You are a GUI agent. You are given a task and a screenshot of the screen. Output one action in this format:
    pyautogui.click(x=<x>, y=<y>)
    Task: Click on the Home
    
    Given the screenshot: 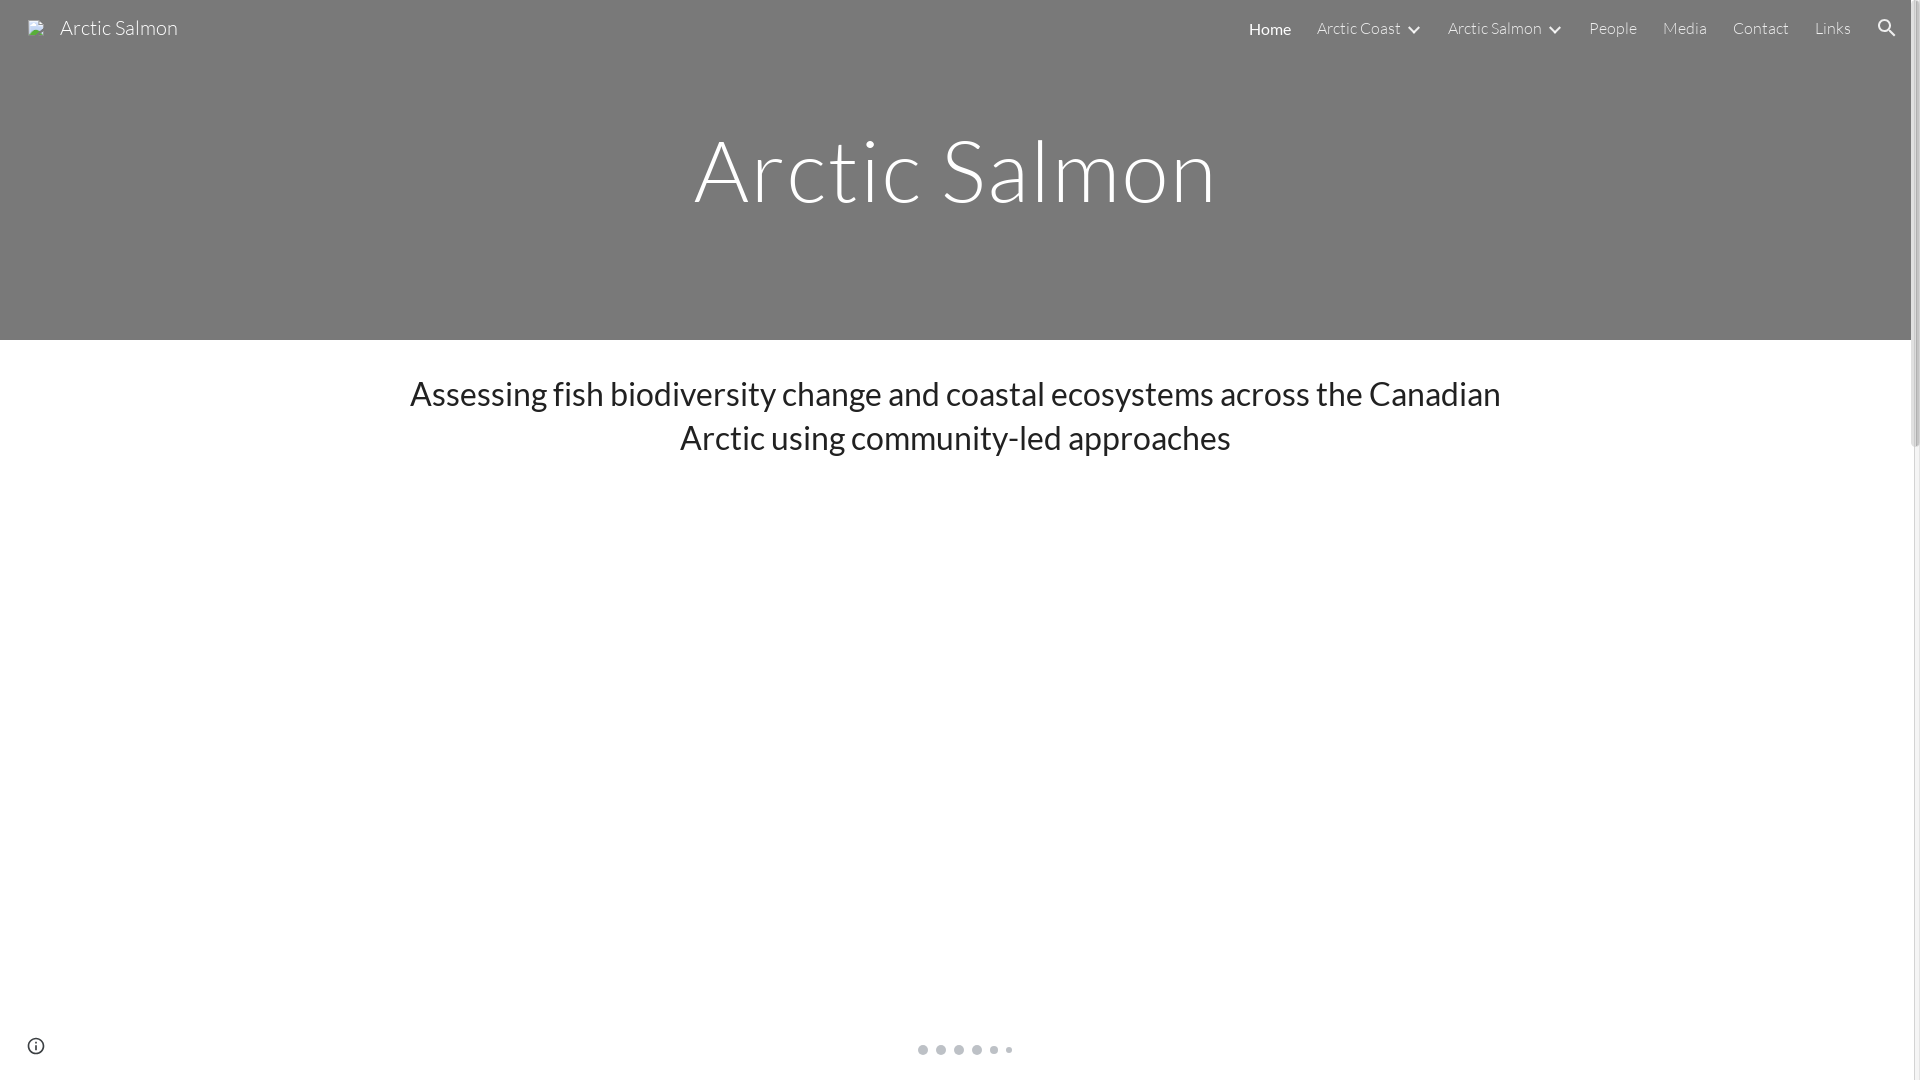 What is the action you would take?
    pyautogui.click(x=1270, y=28)
    